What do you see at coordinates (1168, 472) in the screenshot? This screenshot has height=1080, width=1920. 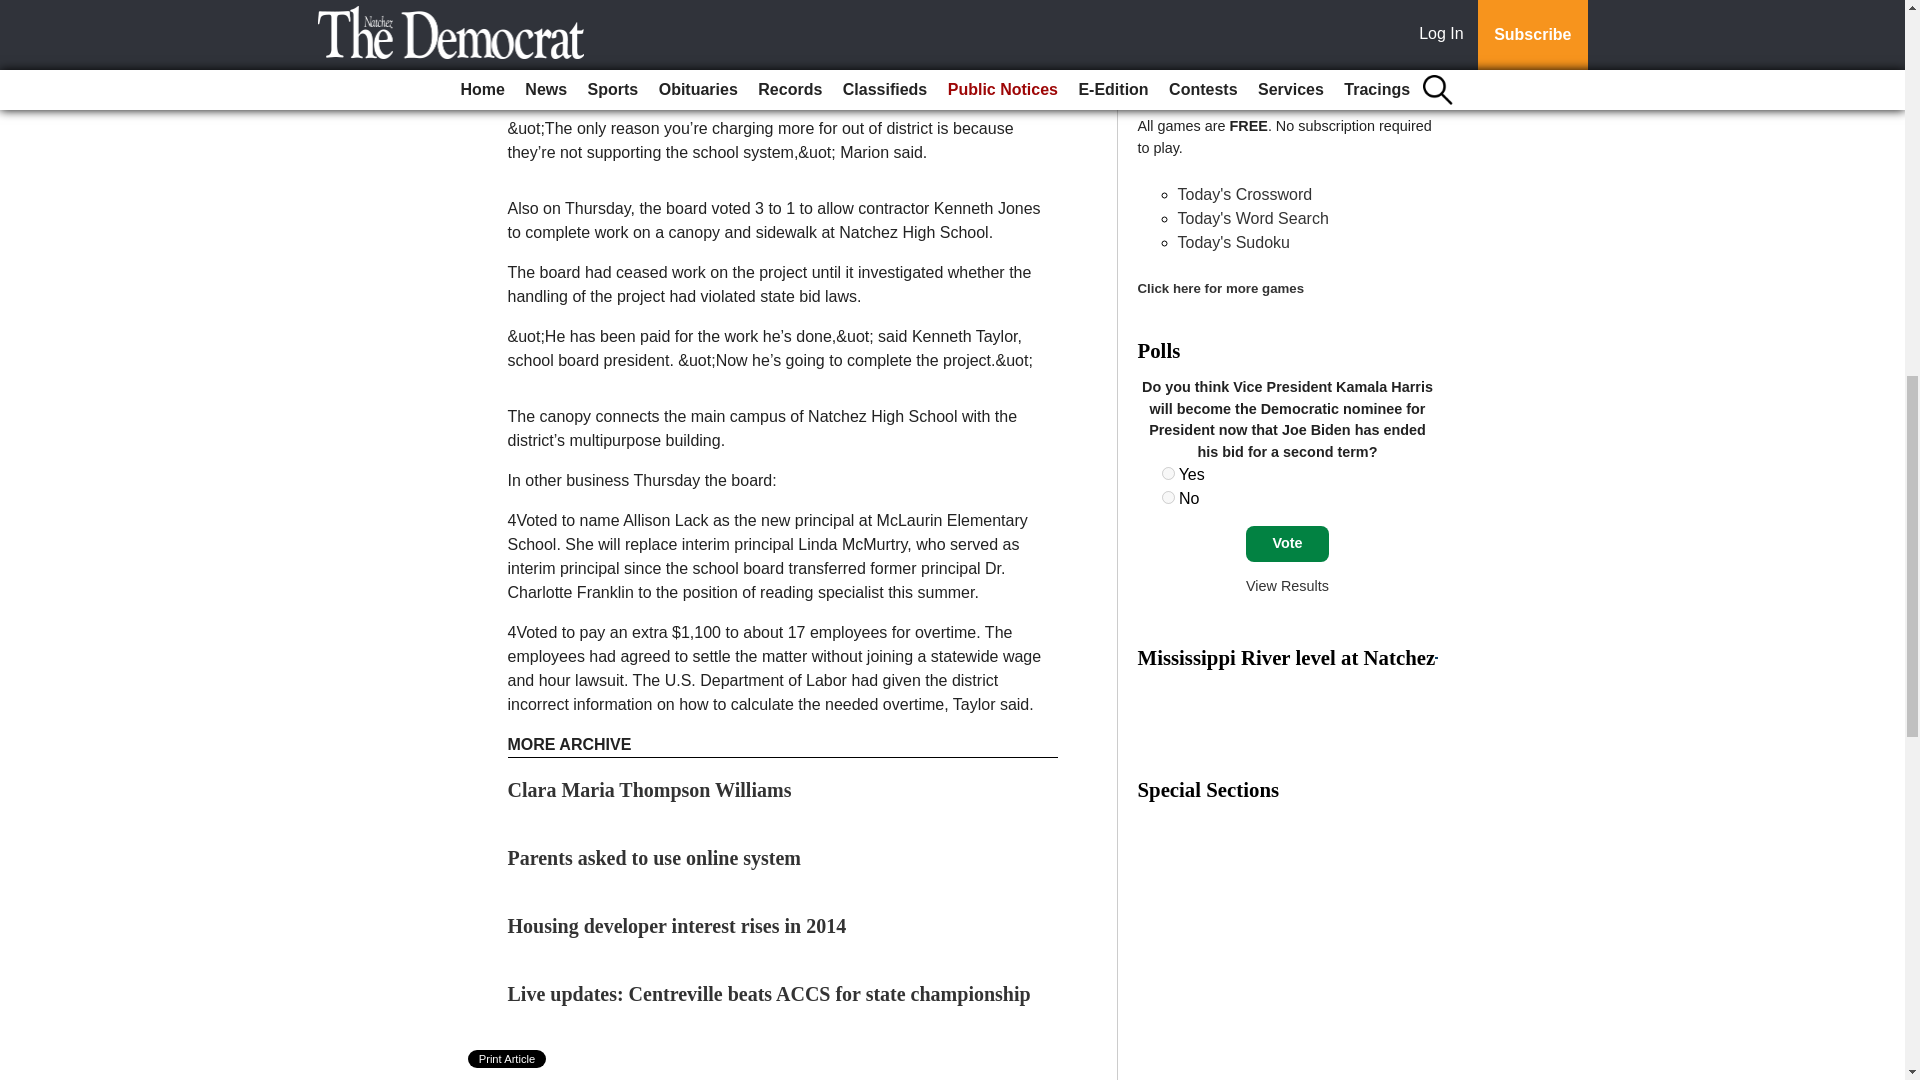 I see `22425` at bounding box center [1168, 472].